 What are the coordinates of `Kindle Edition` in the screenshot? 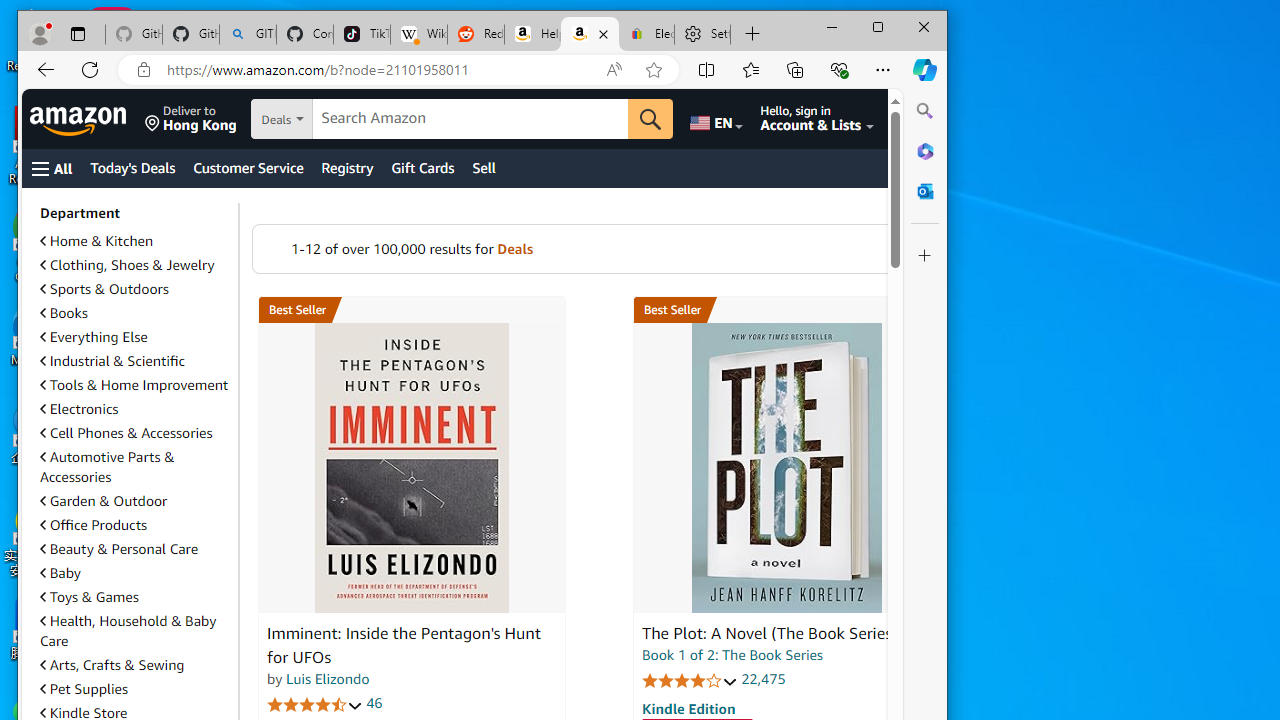 It's located at (689, 708).